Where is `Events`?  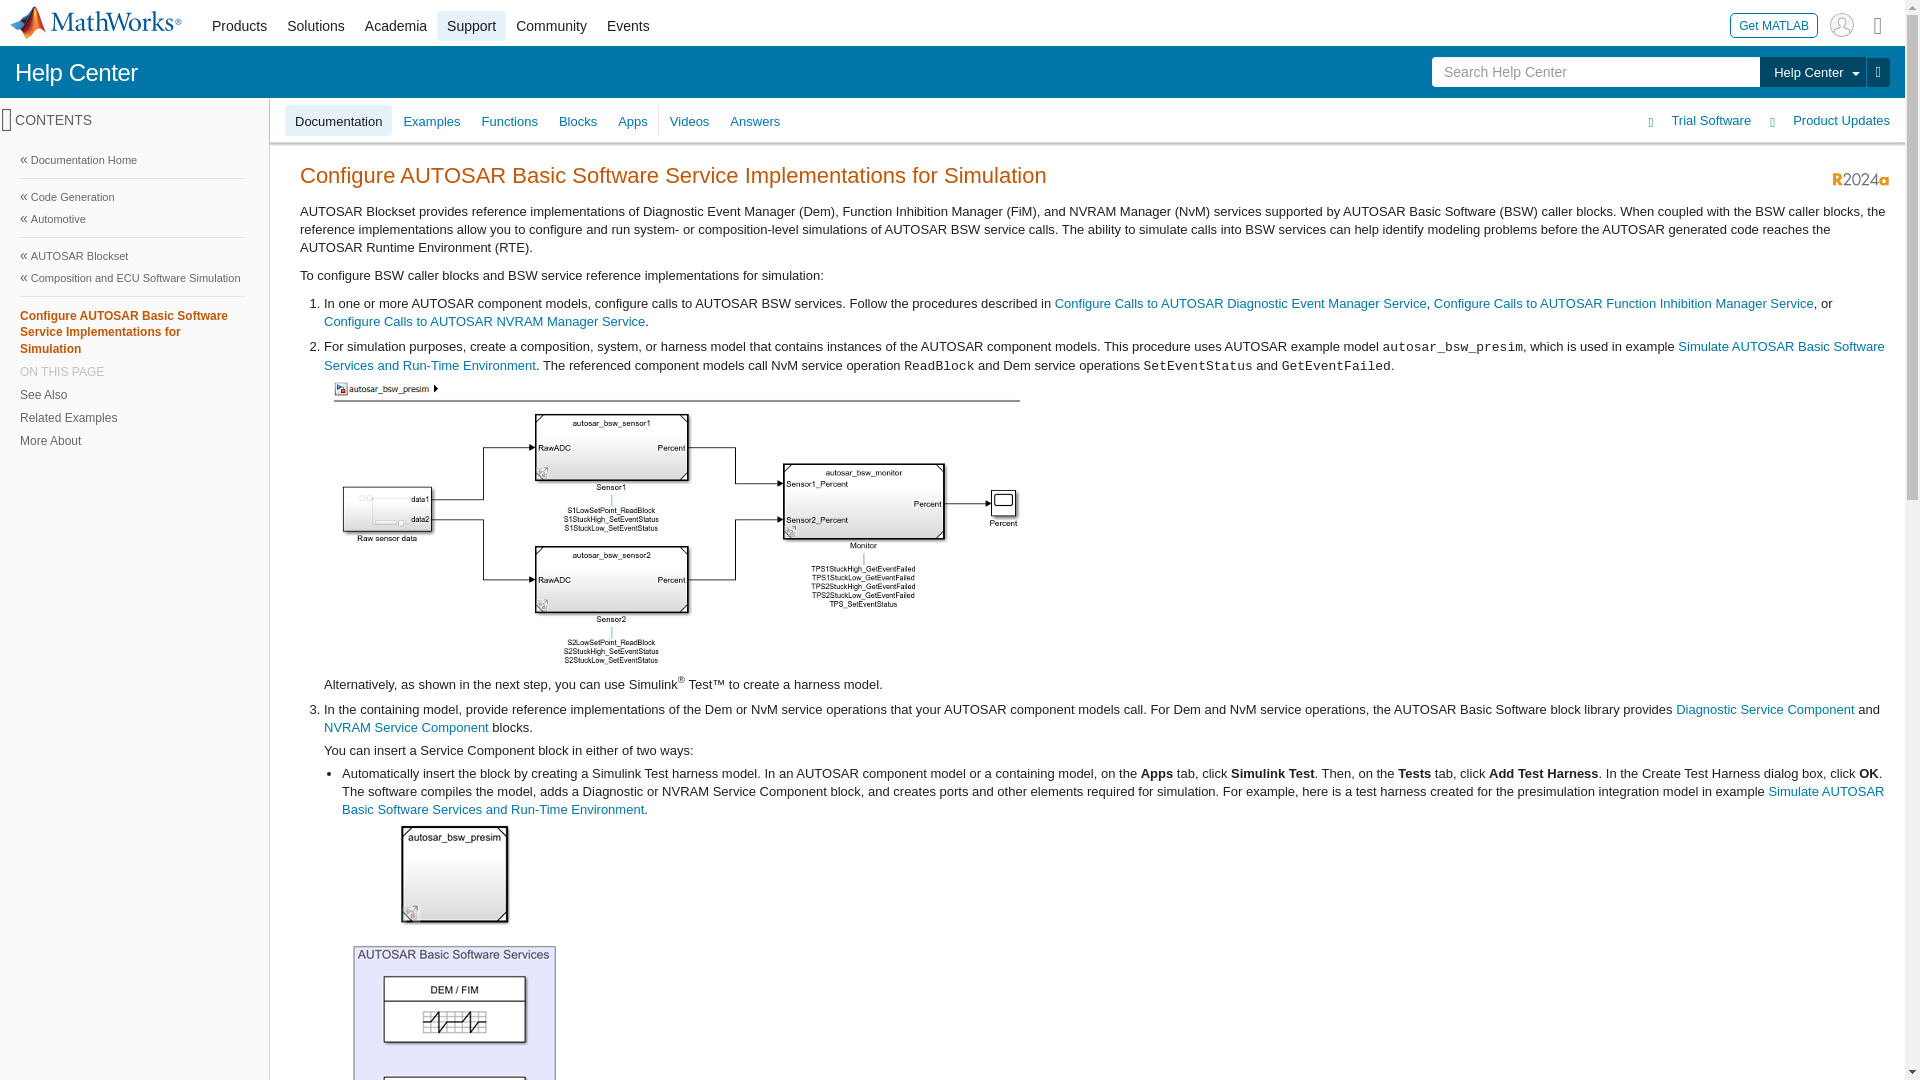
Events is located at coordinates (628, 26).